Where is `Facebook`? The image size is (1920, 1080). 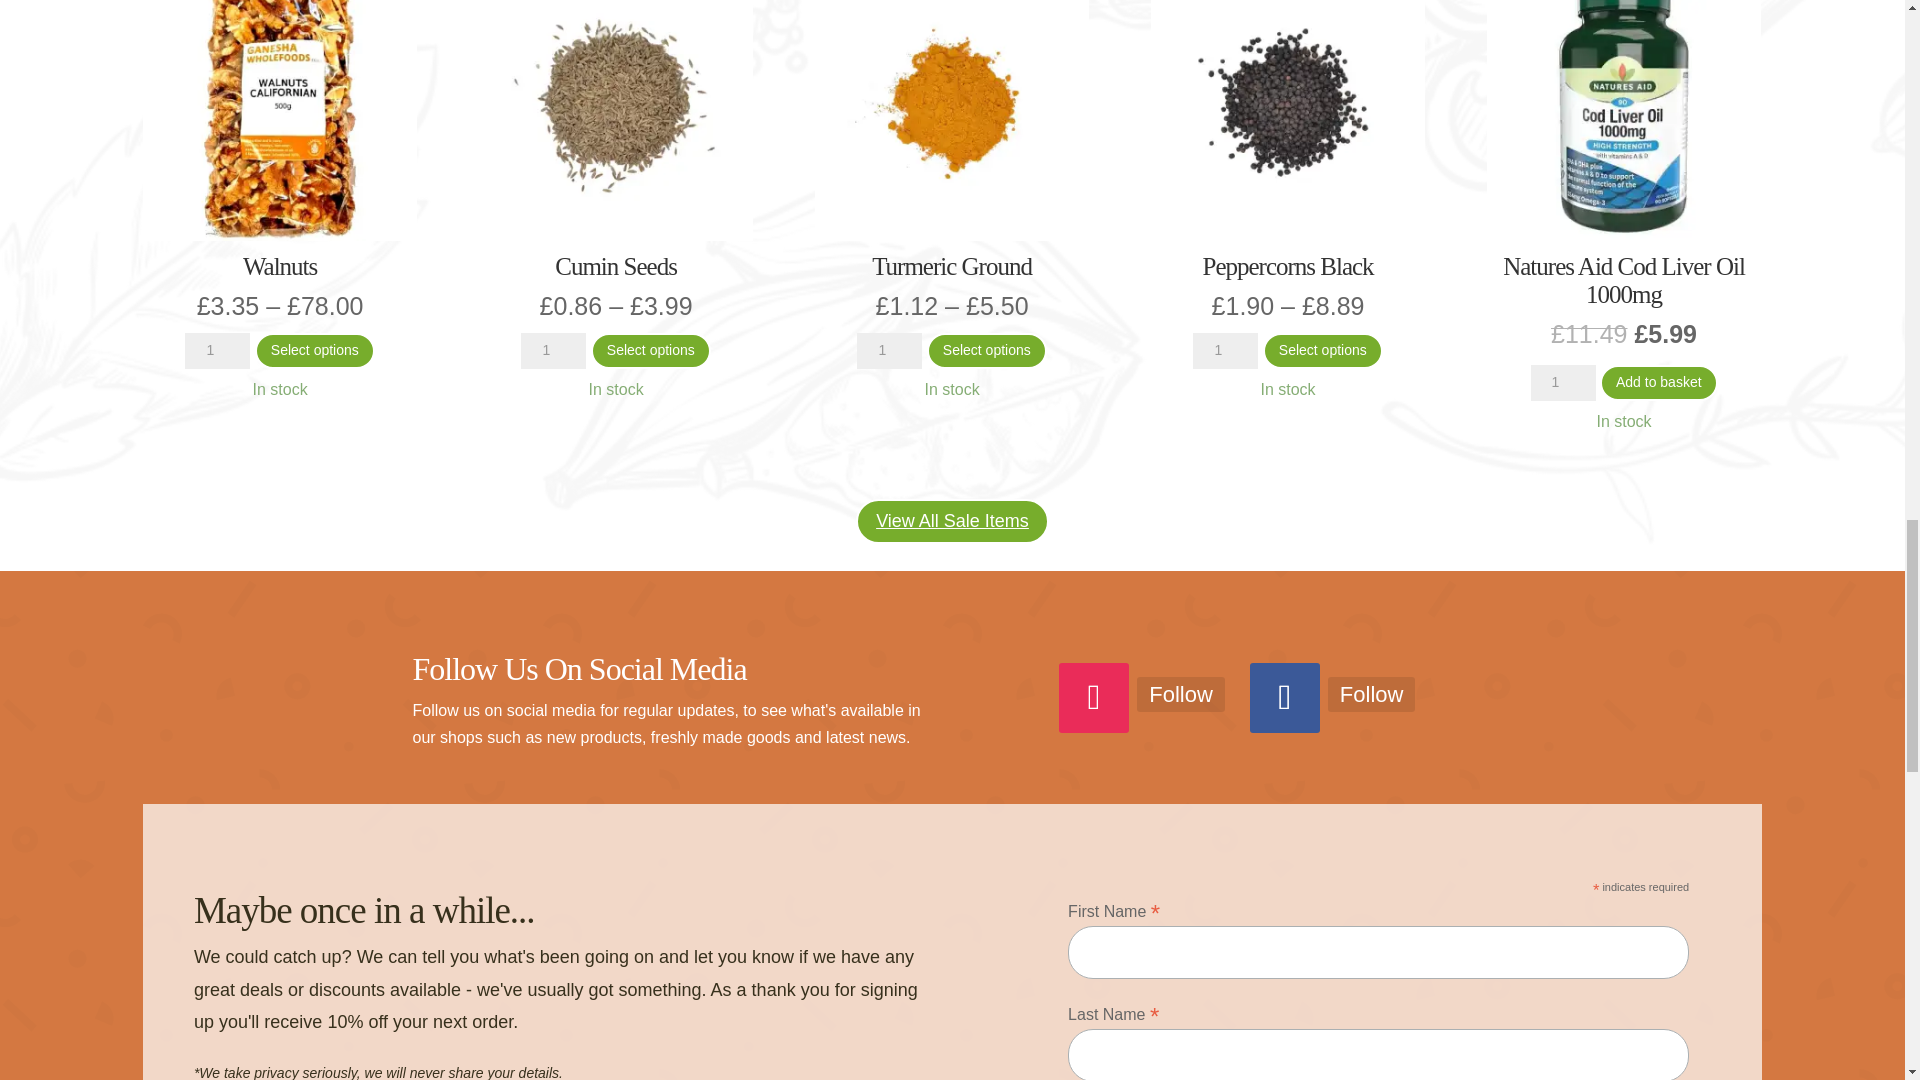 Facebook is located at coordinates (1372, 694).